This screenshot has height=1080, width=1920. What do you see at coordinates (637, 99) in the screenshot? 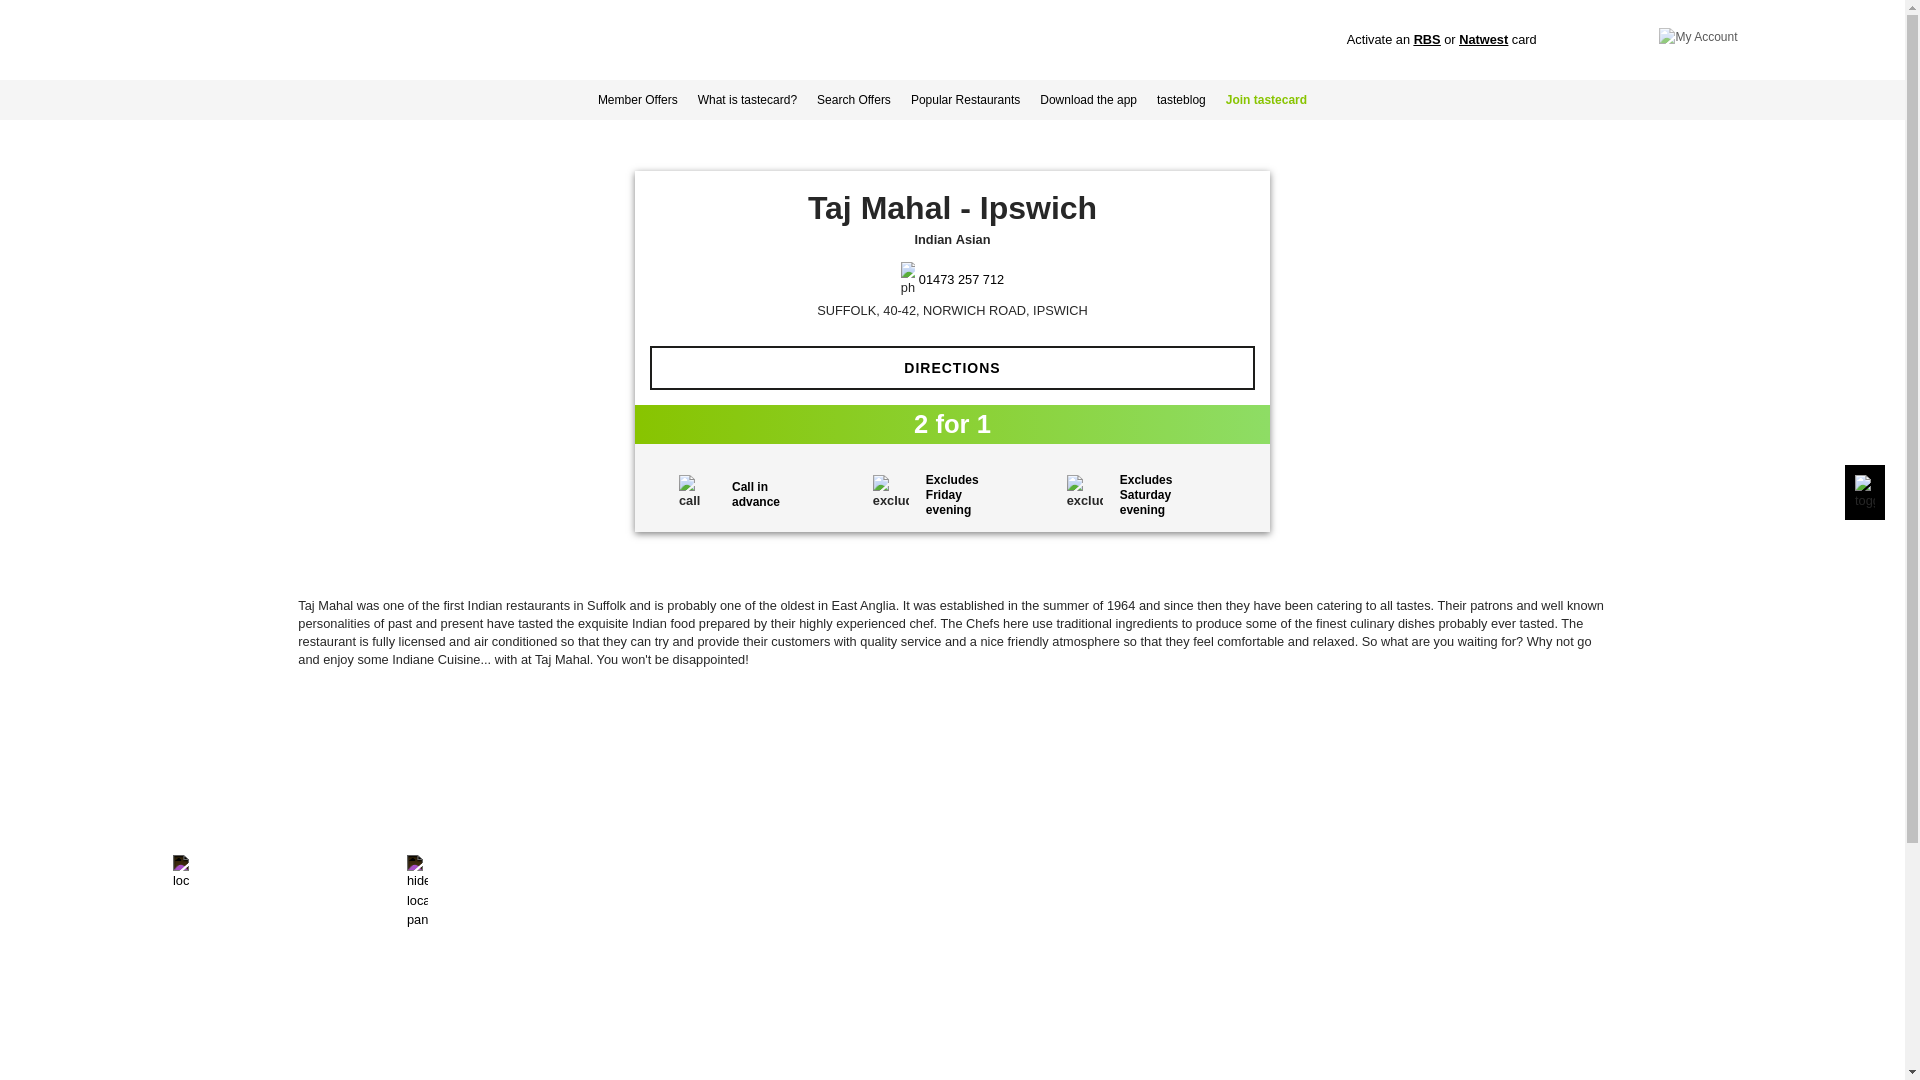
I see `Member Offers` at bounding box center [637, 99].